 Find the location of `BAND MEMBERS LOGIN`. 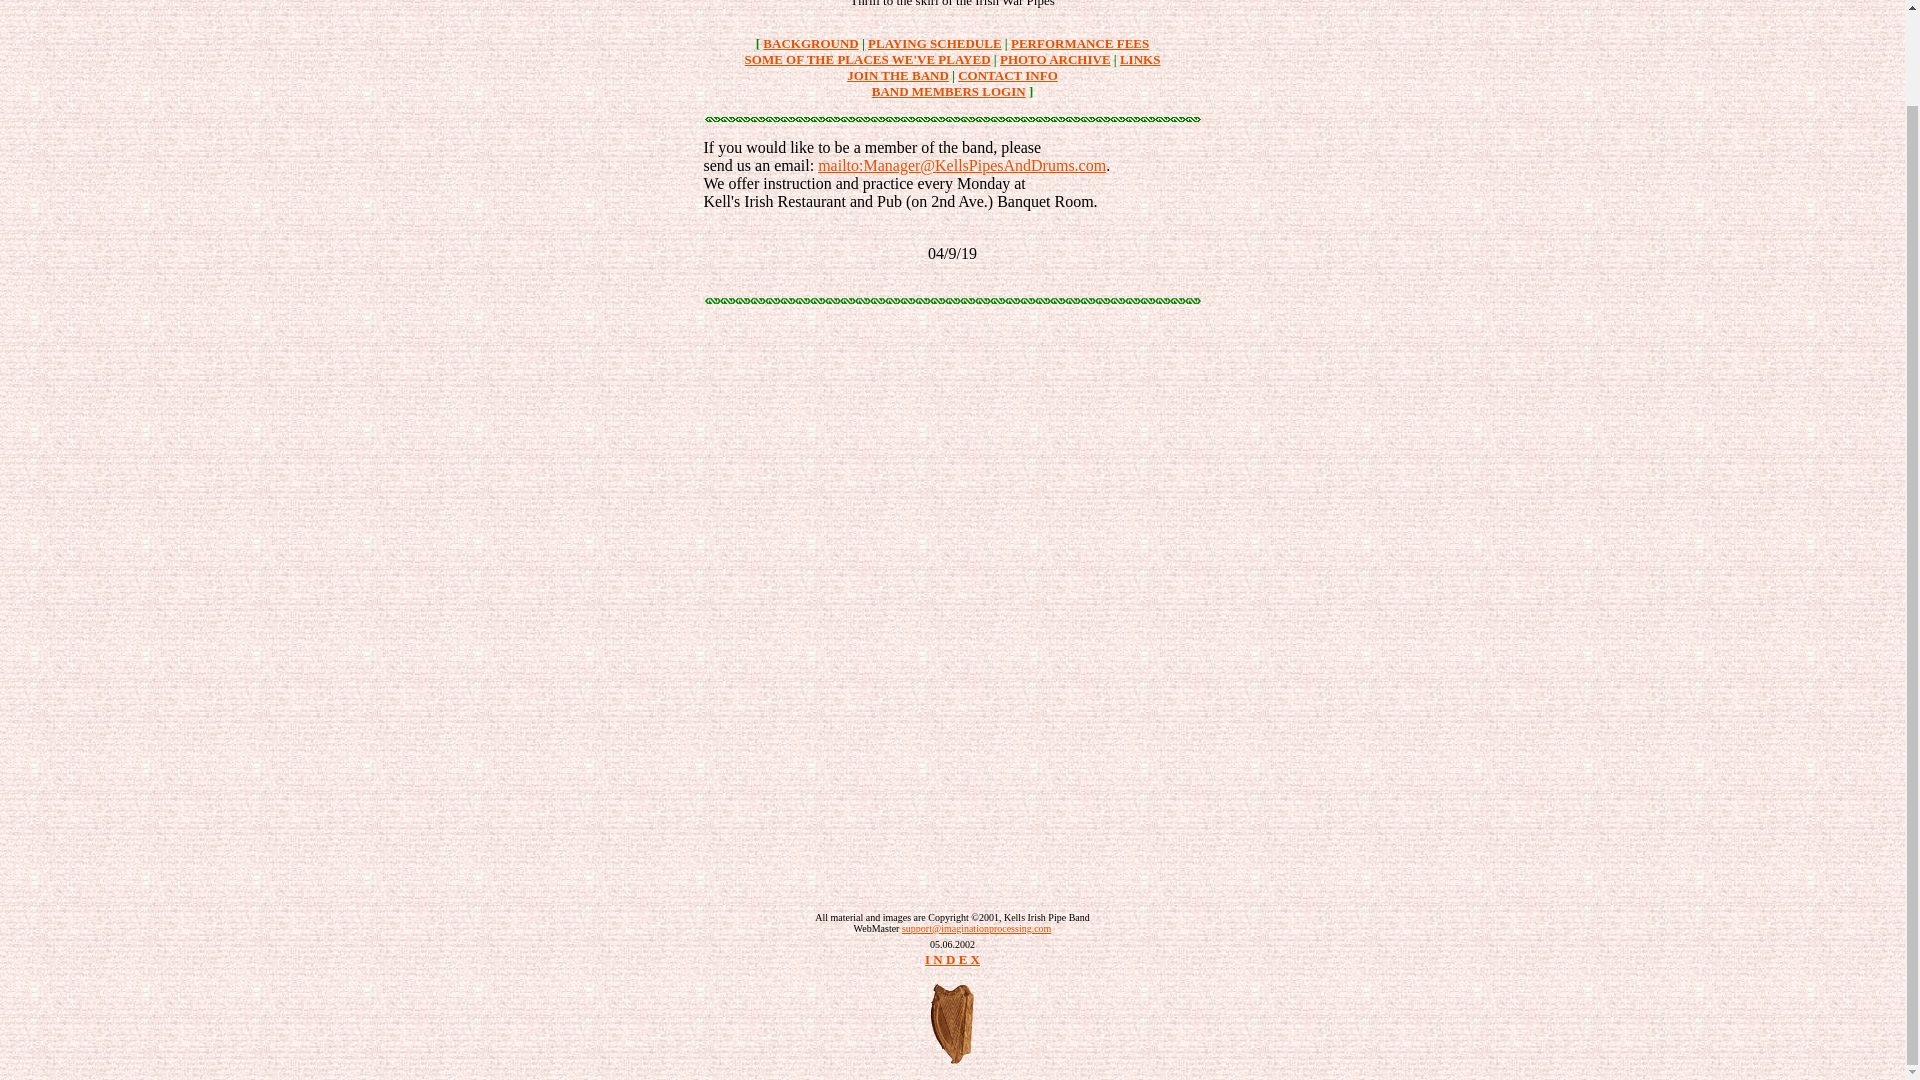

BAND MEMBERS LOGIN is located at coordinates (948, 92).